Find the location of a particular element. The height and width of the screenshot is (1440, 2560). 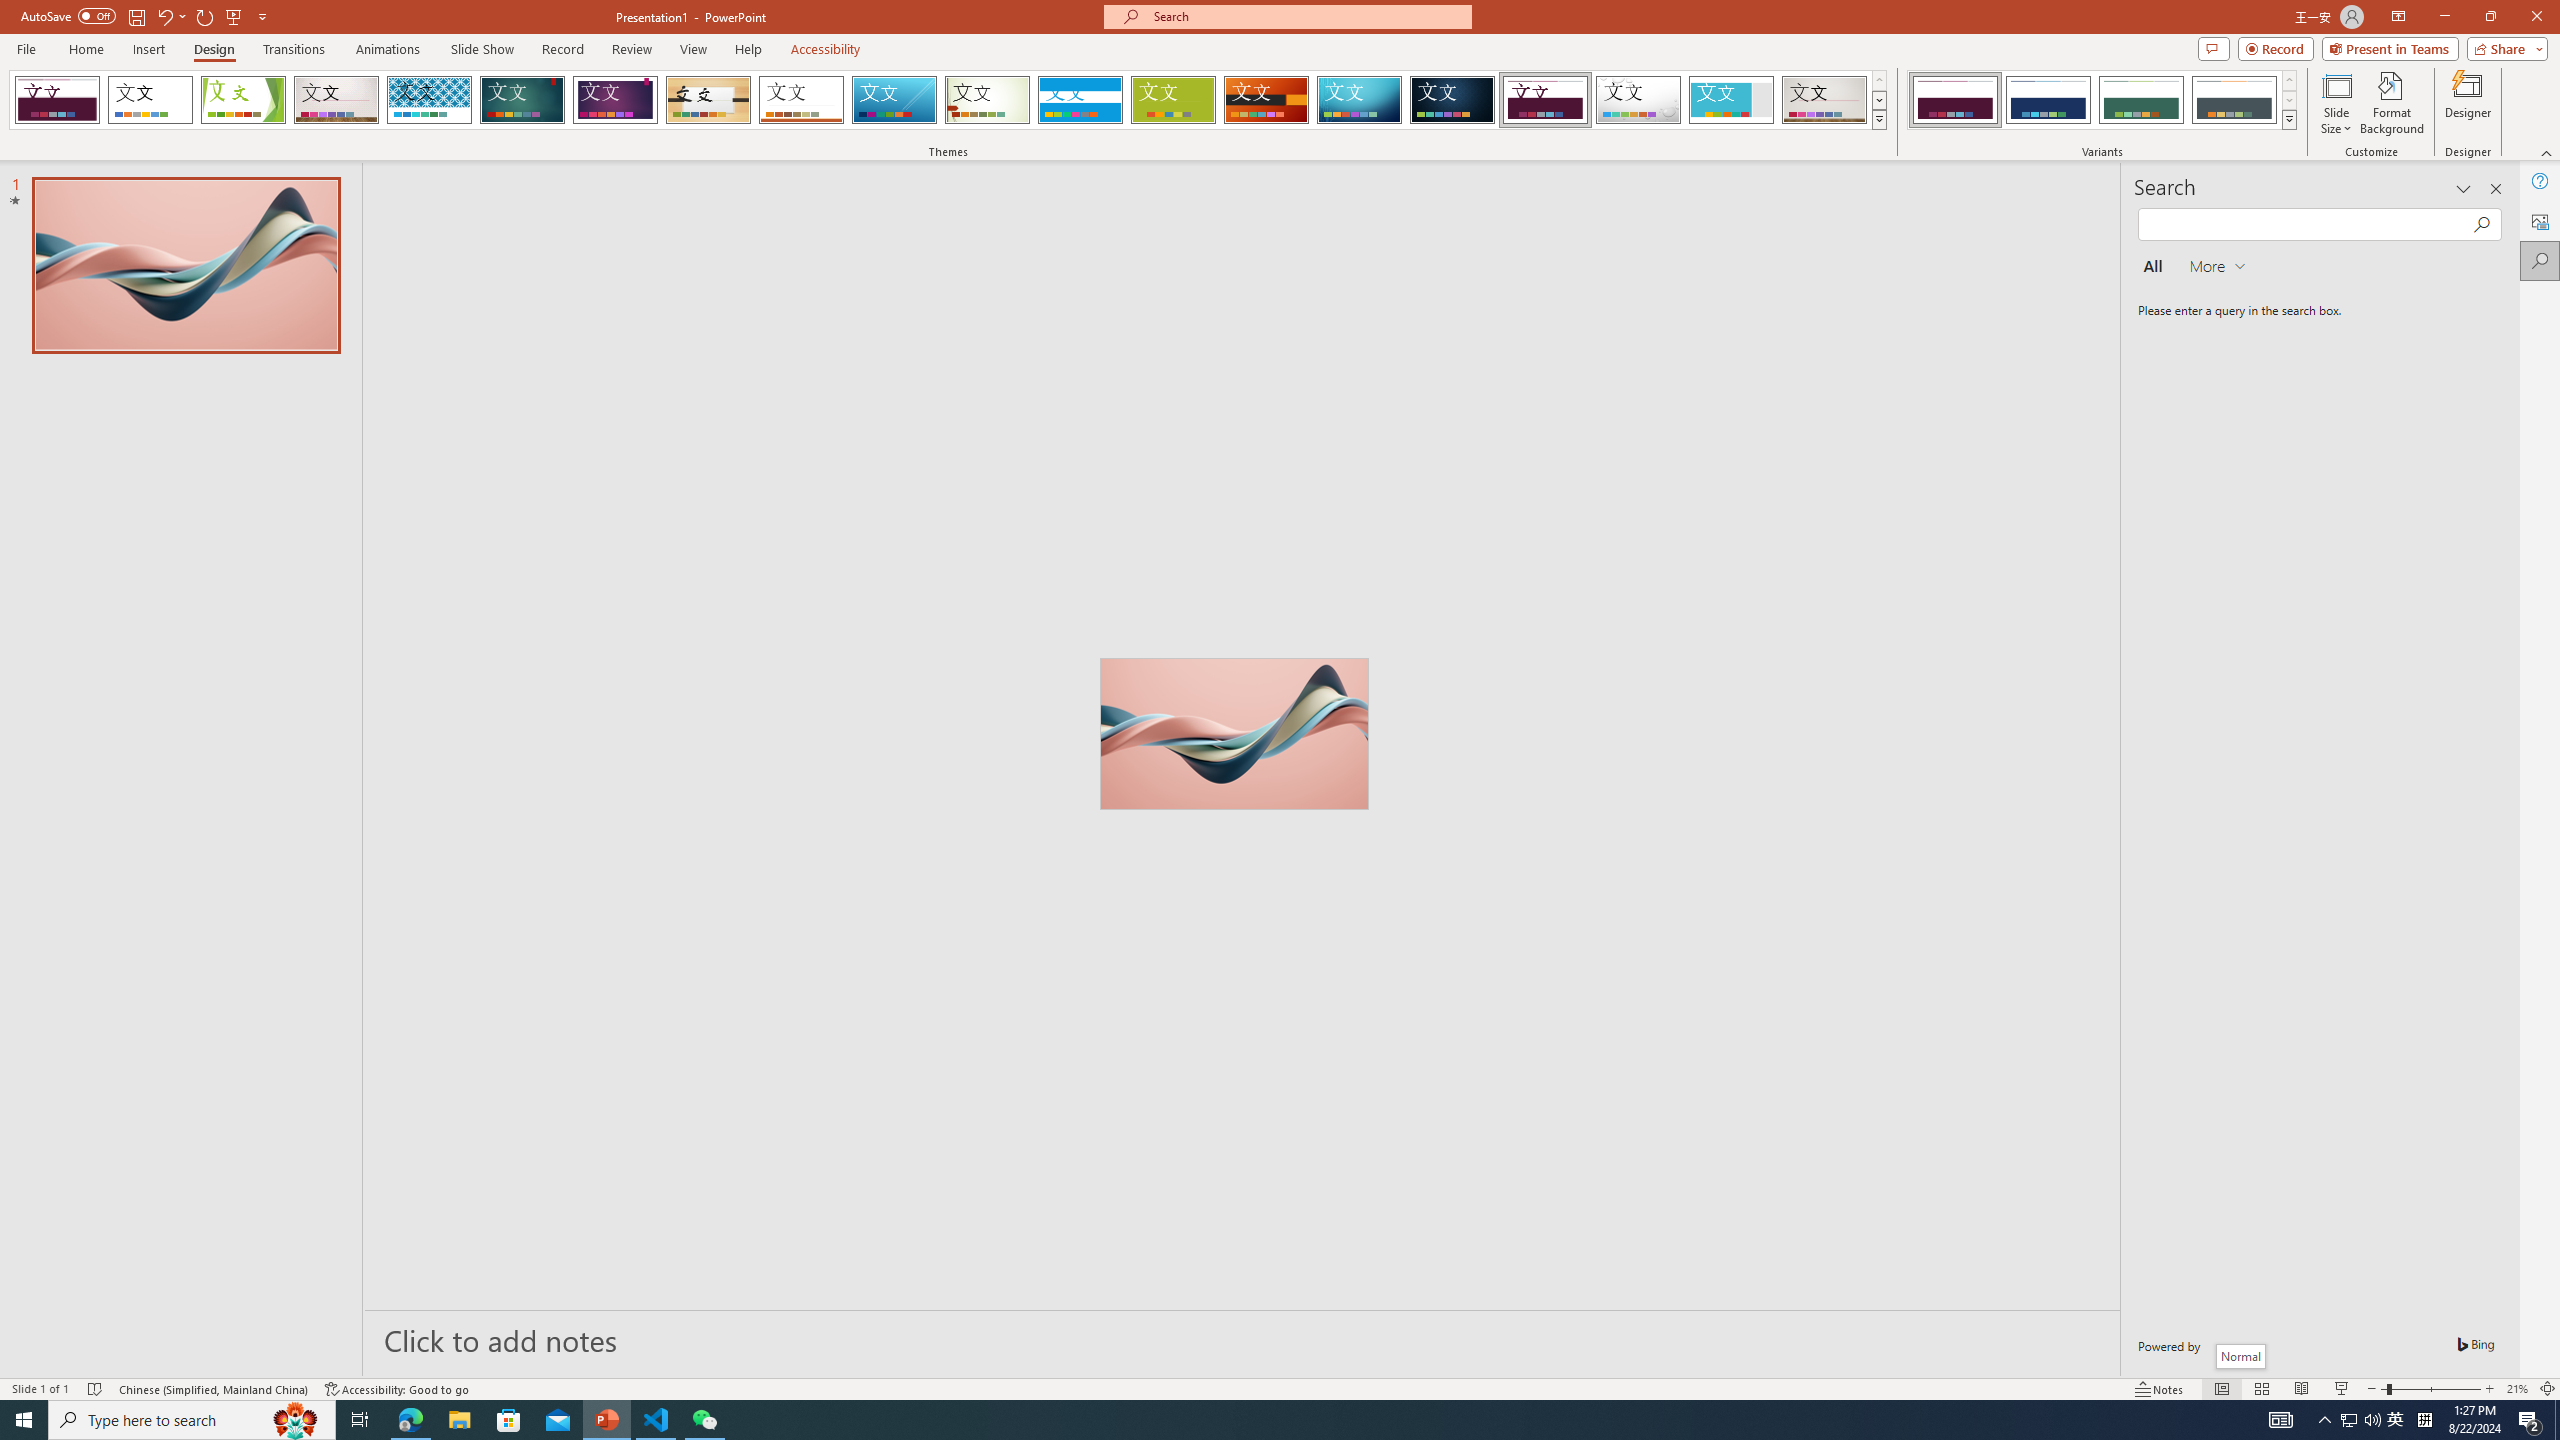

AutomationID: ThemeVariantsGallery is located at coordinates (2102, 100).